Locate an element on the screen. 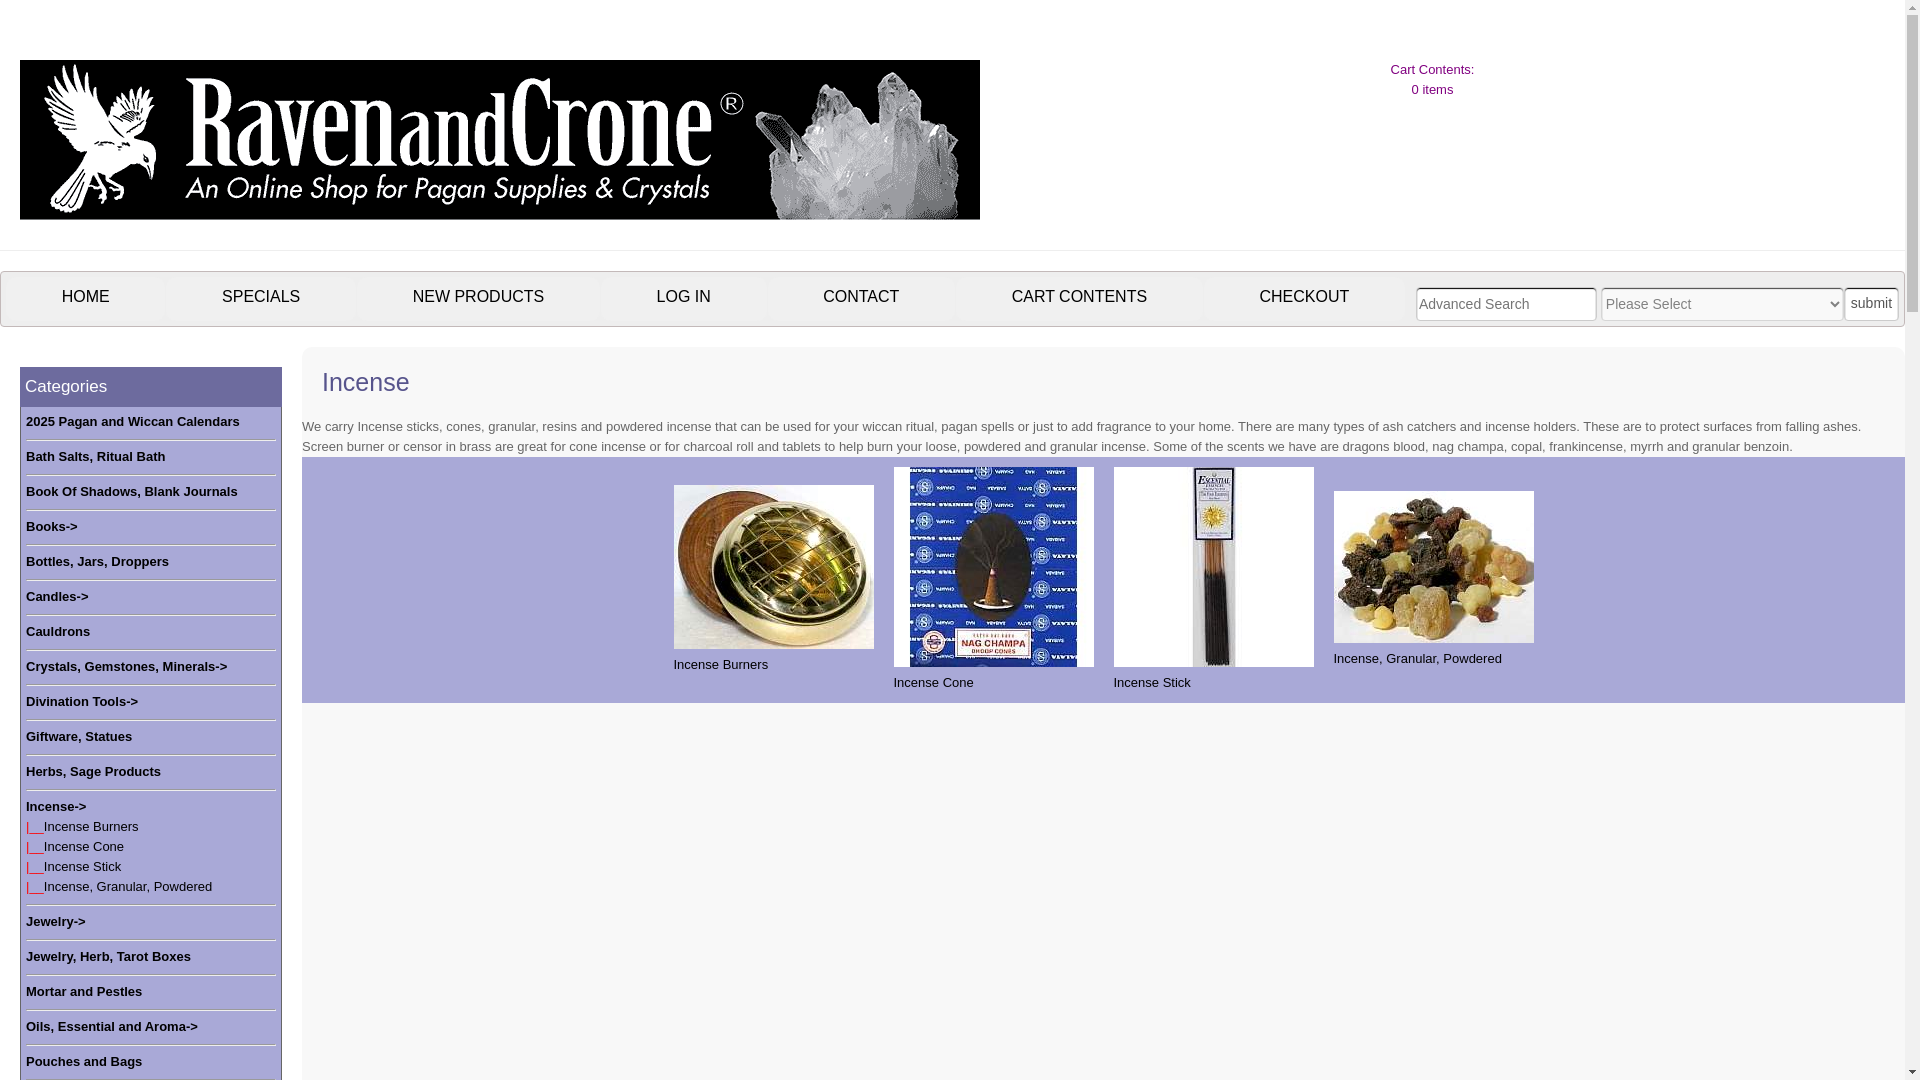 This screenshot has height=1080, width=1920. Bottles, Jars, Droppers is located at coordinates (97, 562).